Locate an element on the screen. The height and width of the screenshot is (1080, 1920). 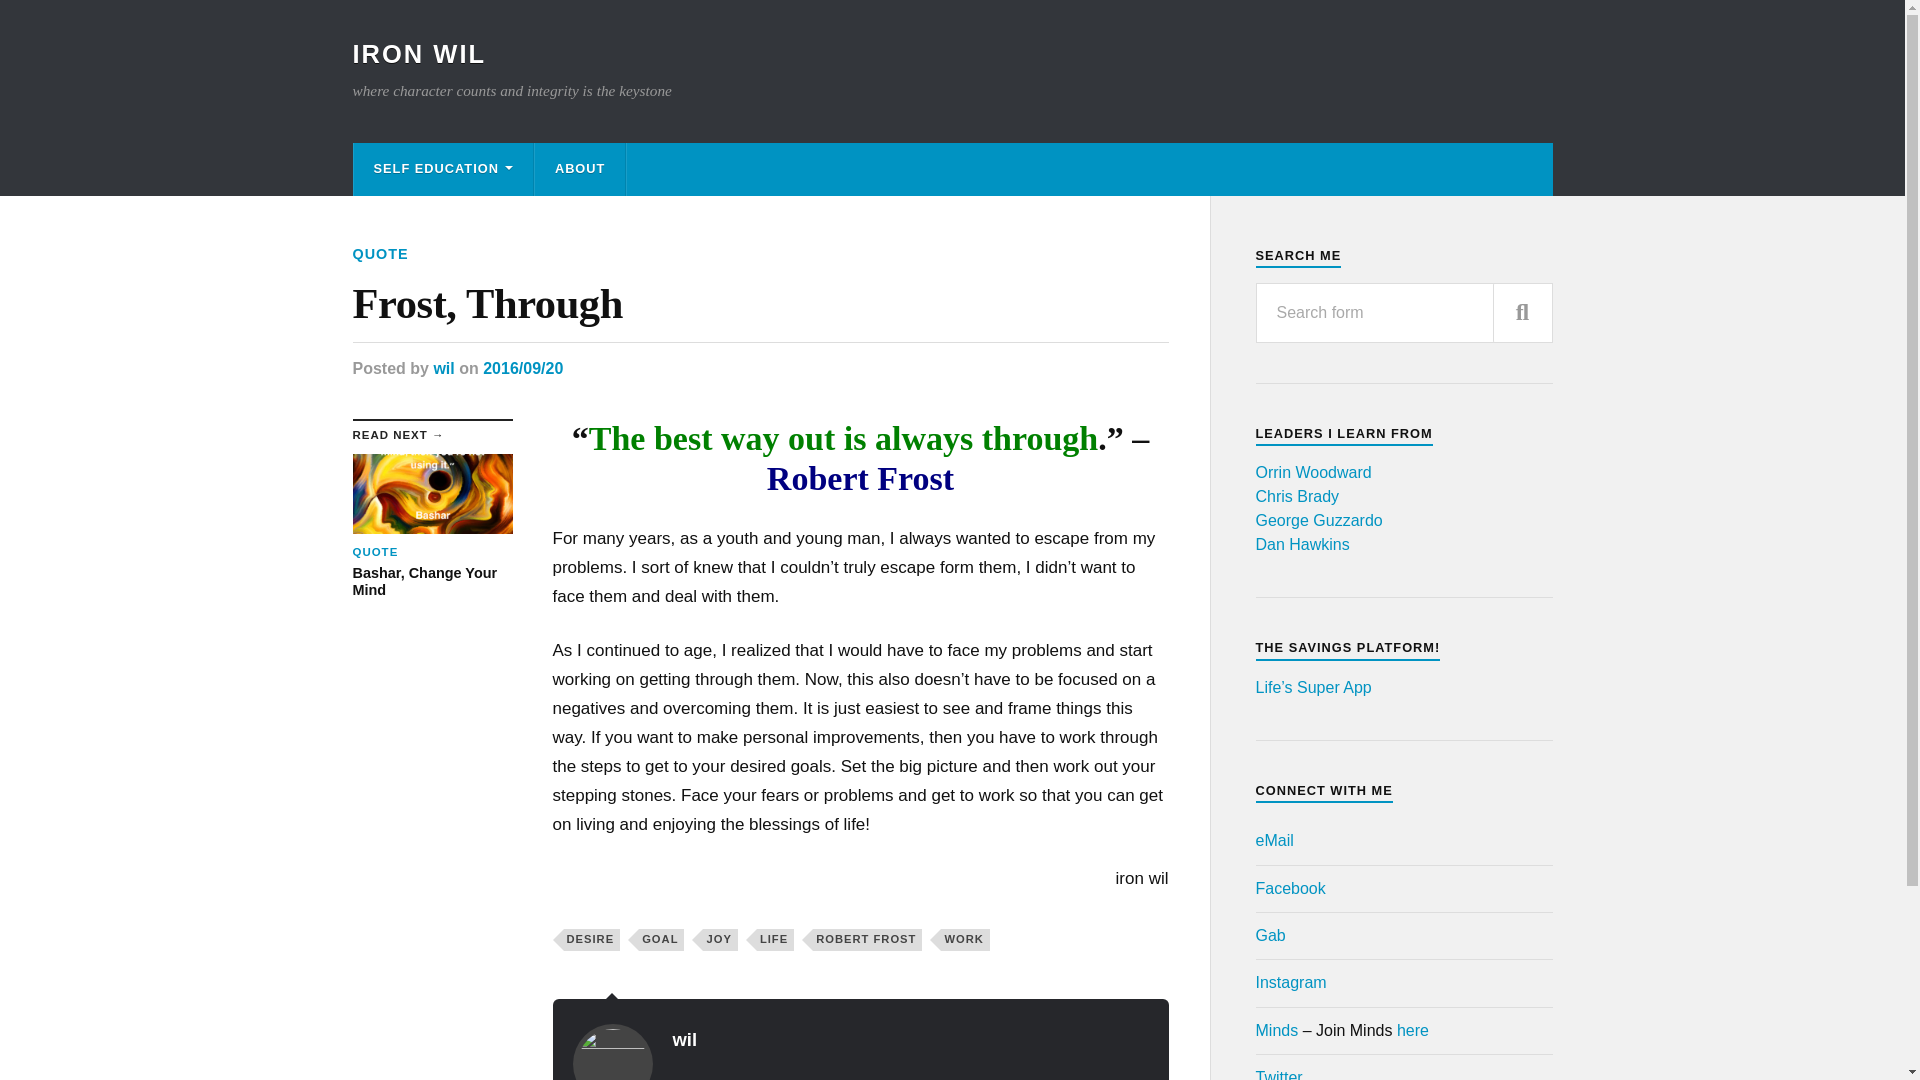
Gab is located at coordinates (1270, 934).